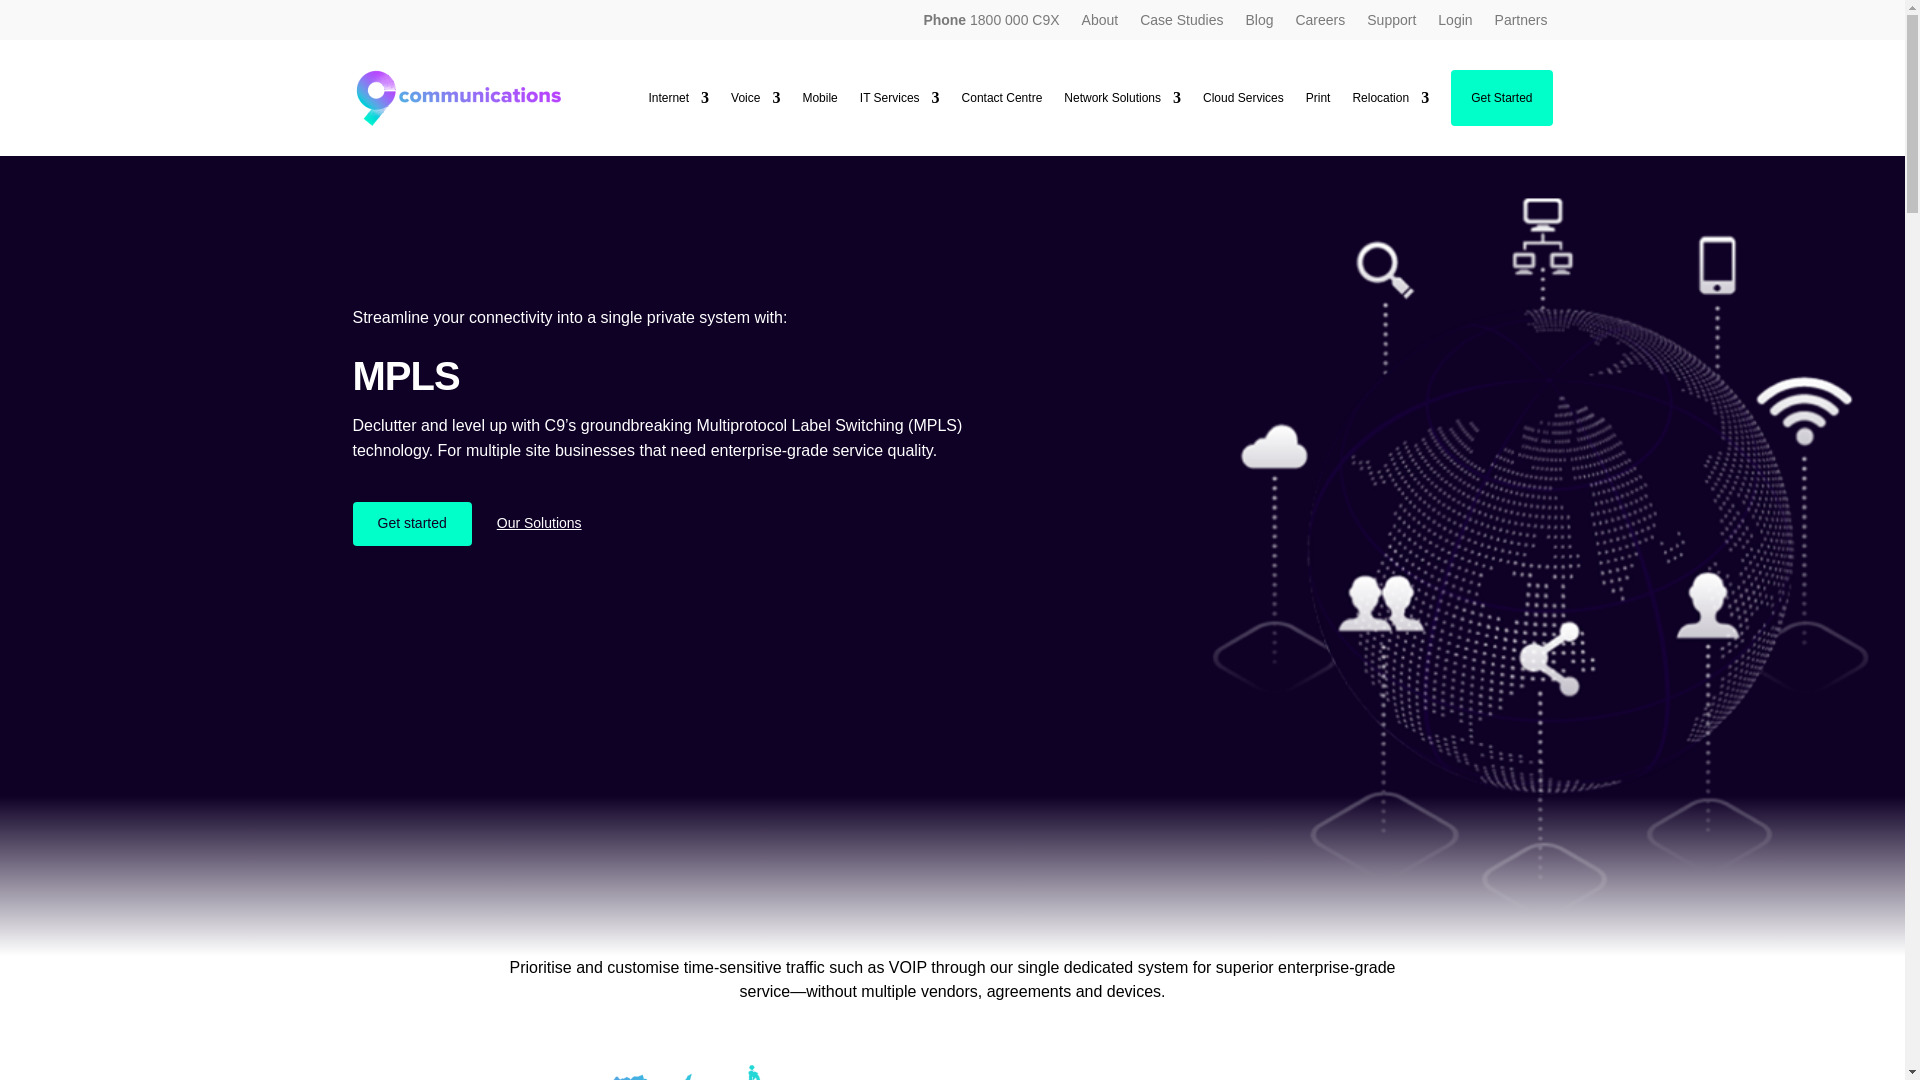  Describe the element at coordinates (991, 23) in the screenshot. I see `Phone 1800 000 C9X` at that location.